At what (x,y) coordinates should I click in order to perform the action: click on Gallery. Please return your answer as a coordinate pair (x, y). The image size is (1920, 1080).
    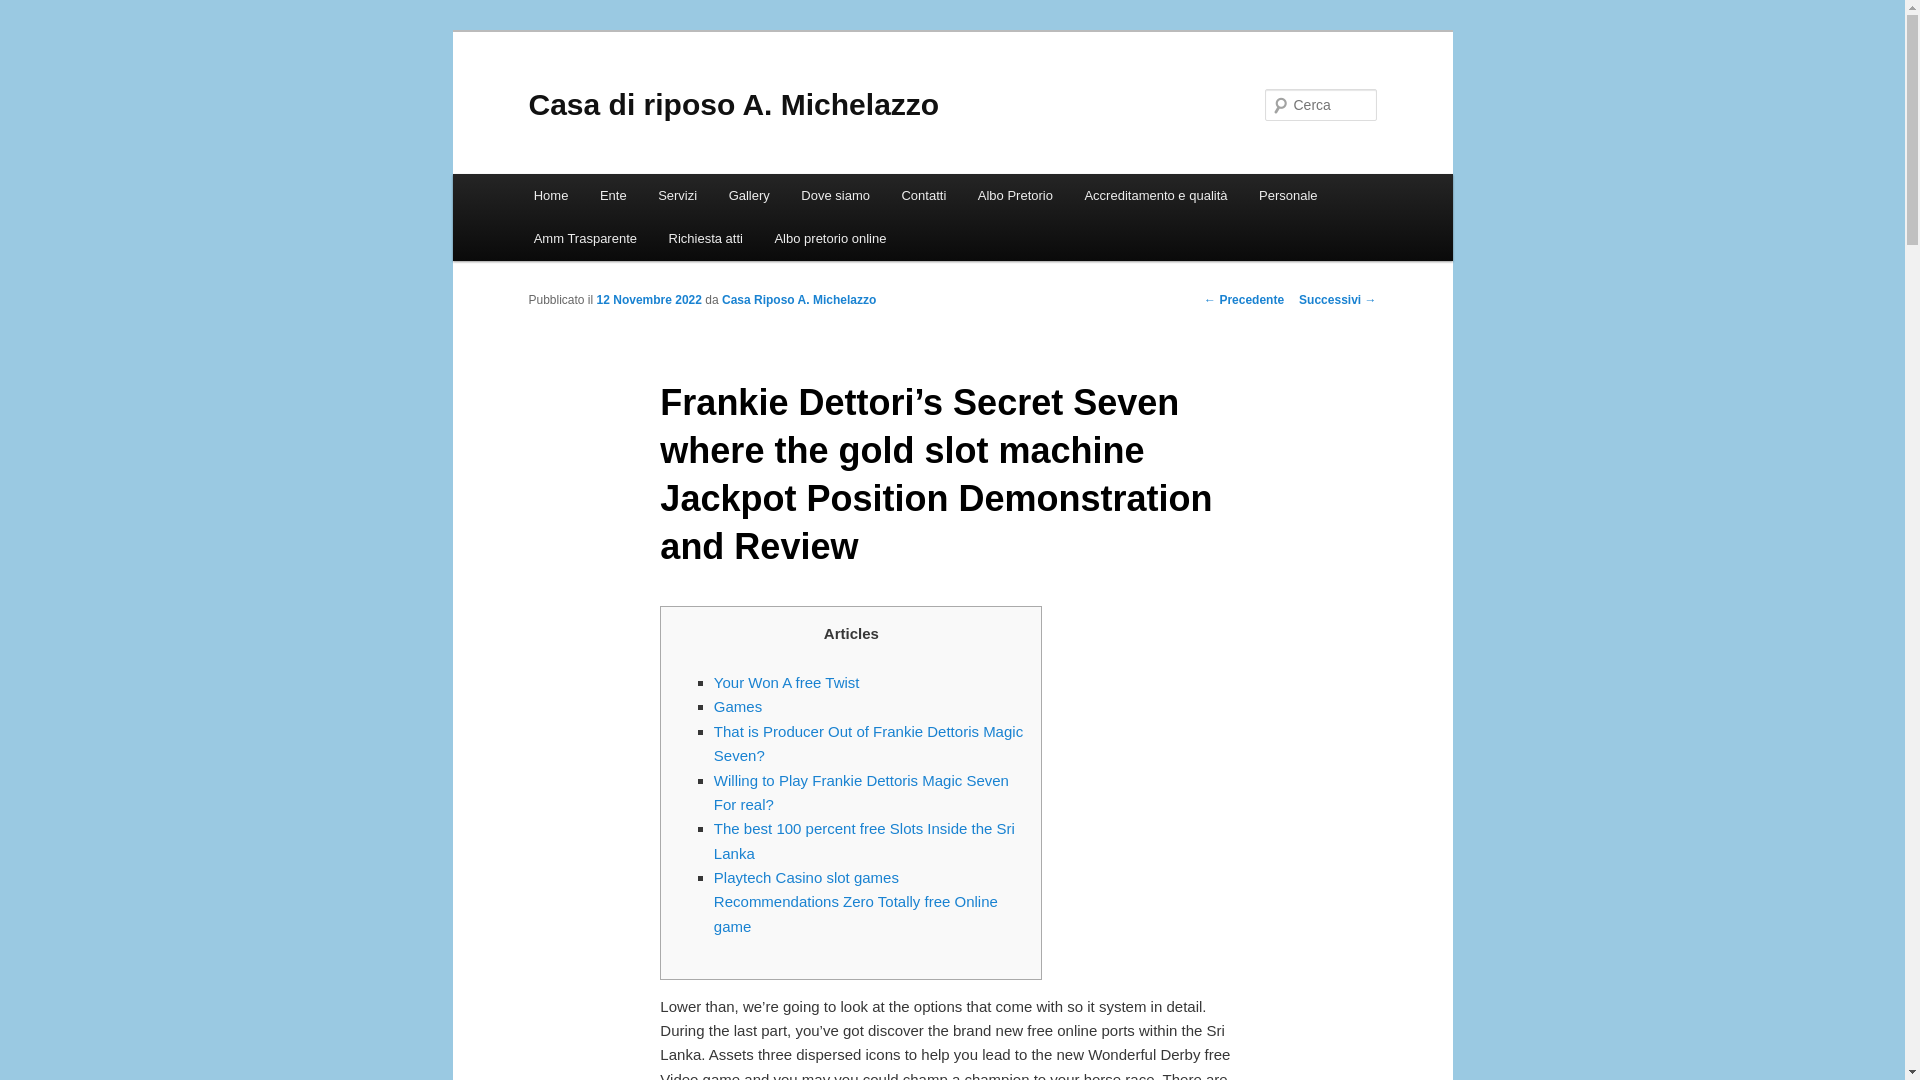
    Looking at the image, I should click on (748, 195).